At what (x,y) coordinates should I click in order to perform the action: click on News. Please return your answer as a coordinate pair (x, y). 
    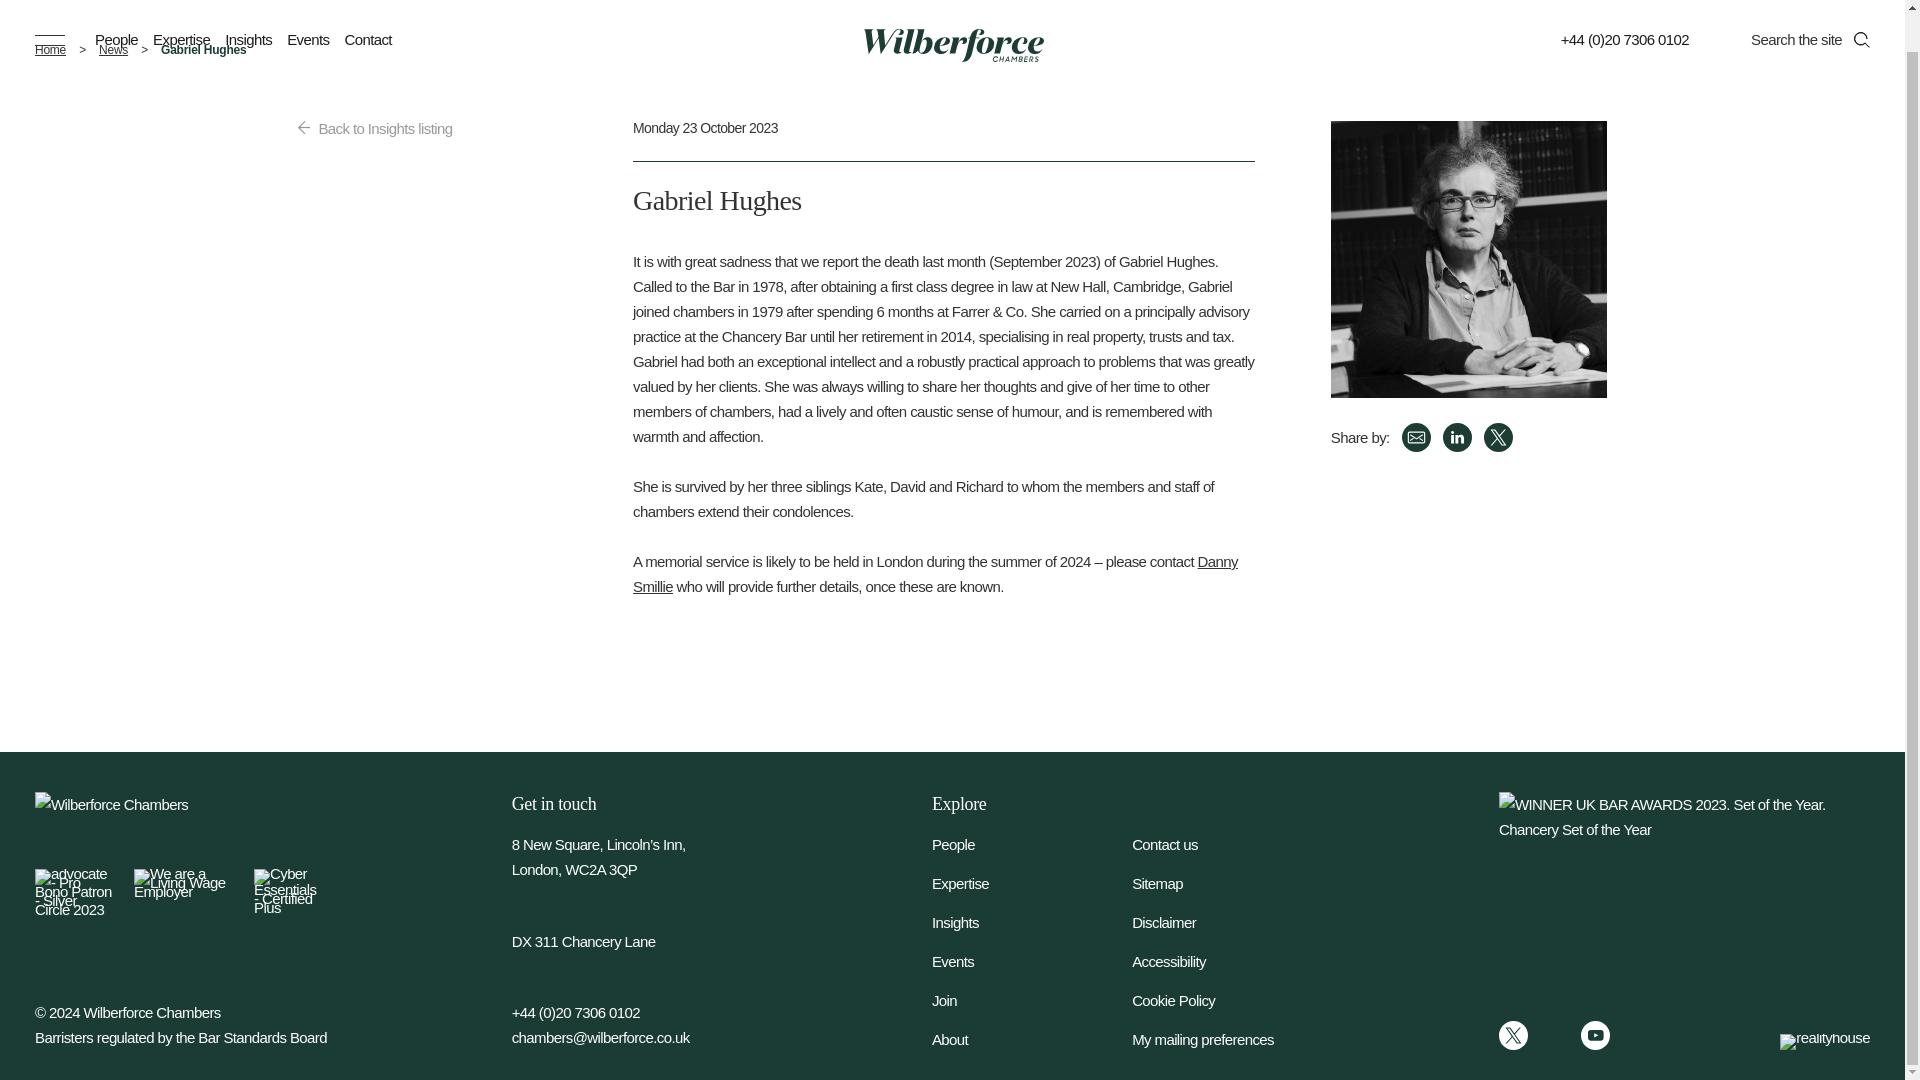
    Looking at the image, I should click on (113, 50).